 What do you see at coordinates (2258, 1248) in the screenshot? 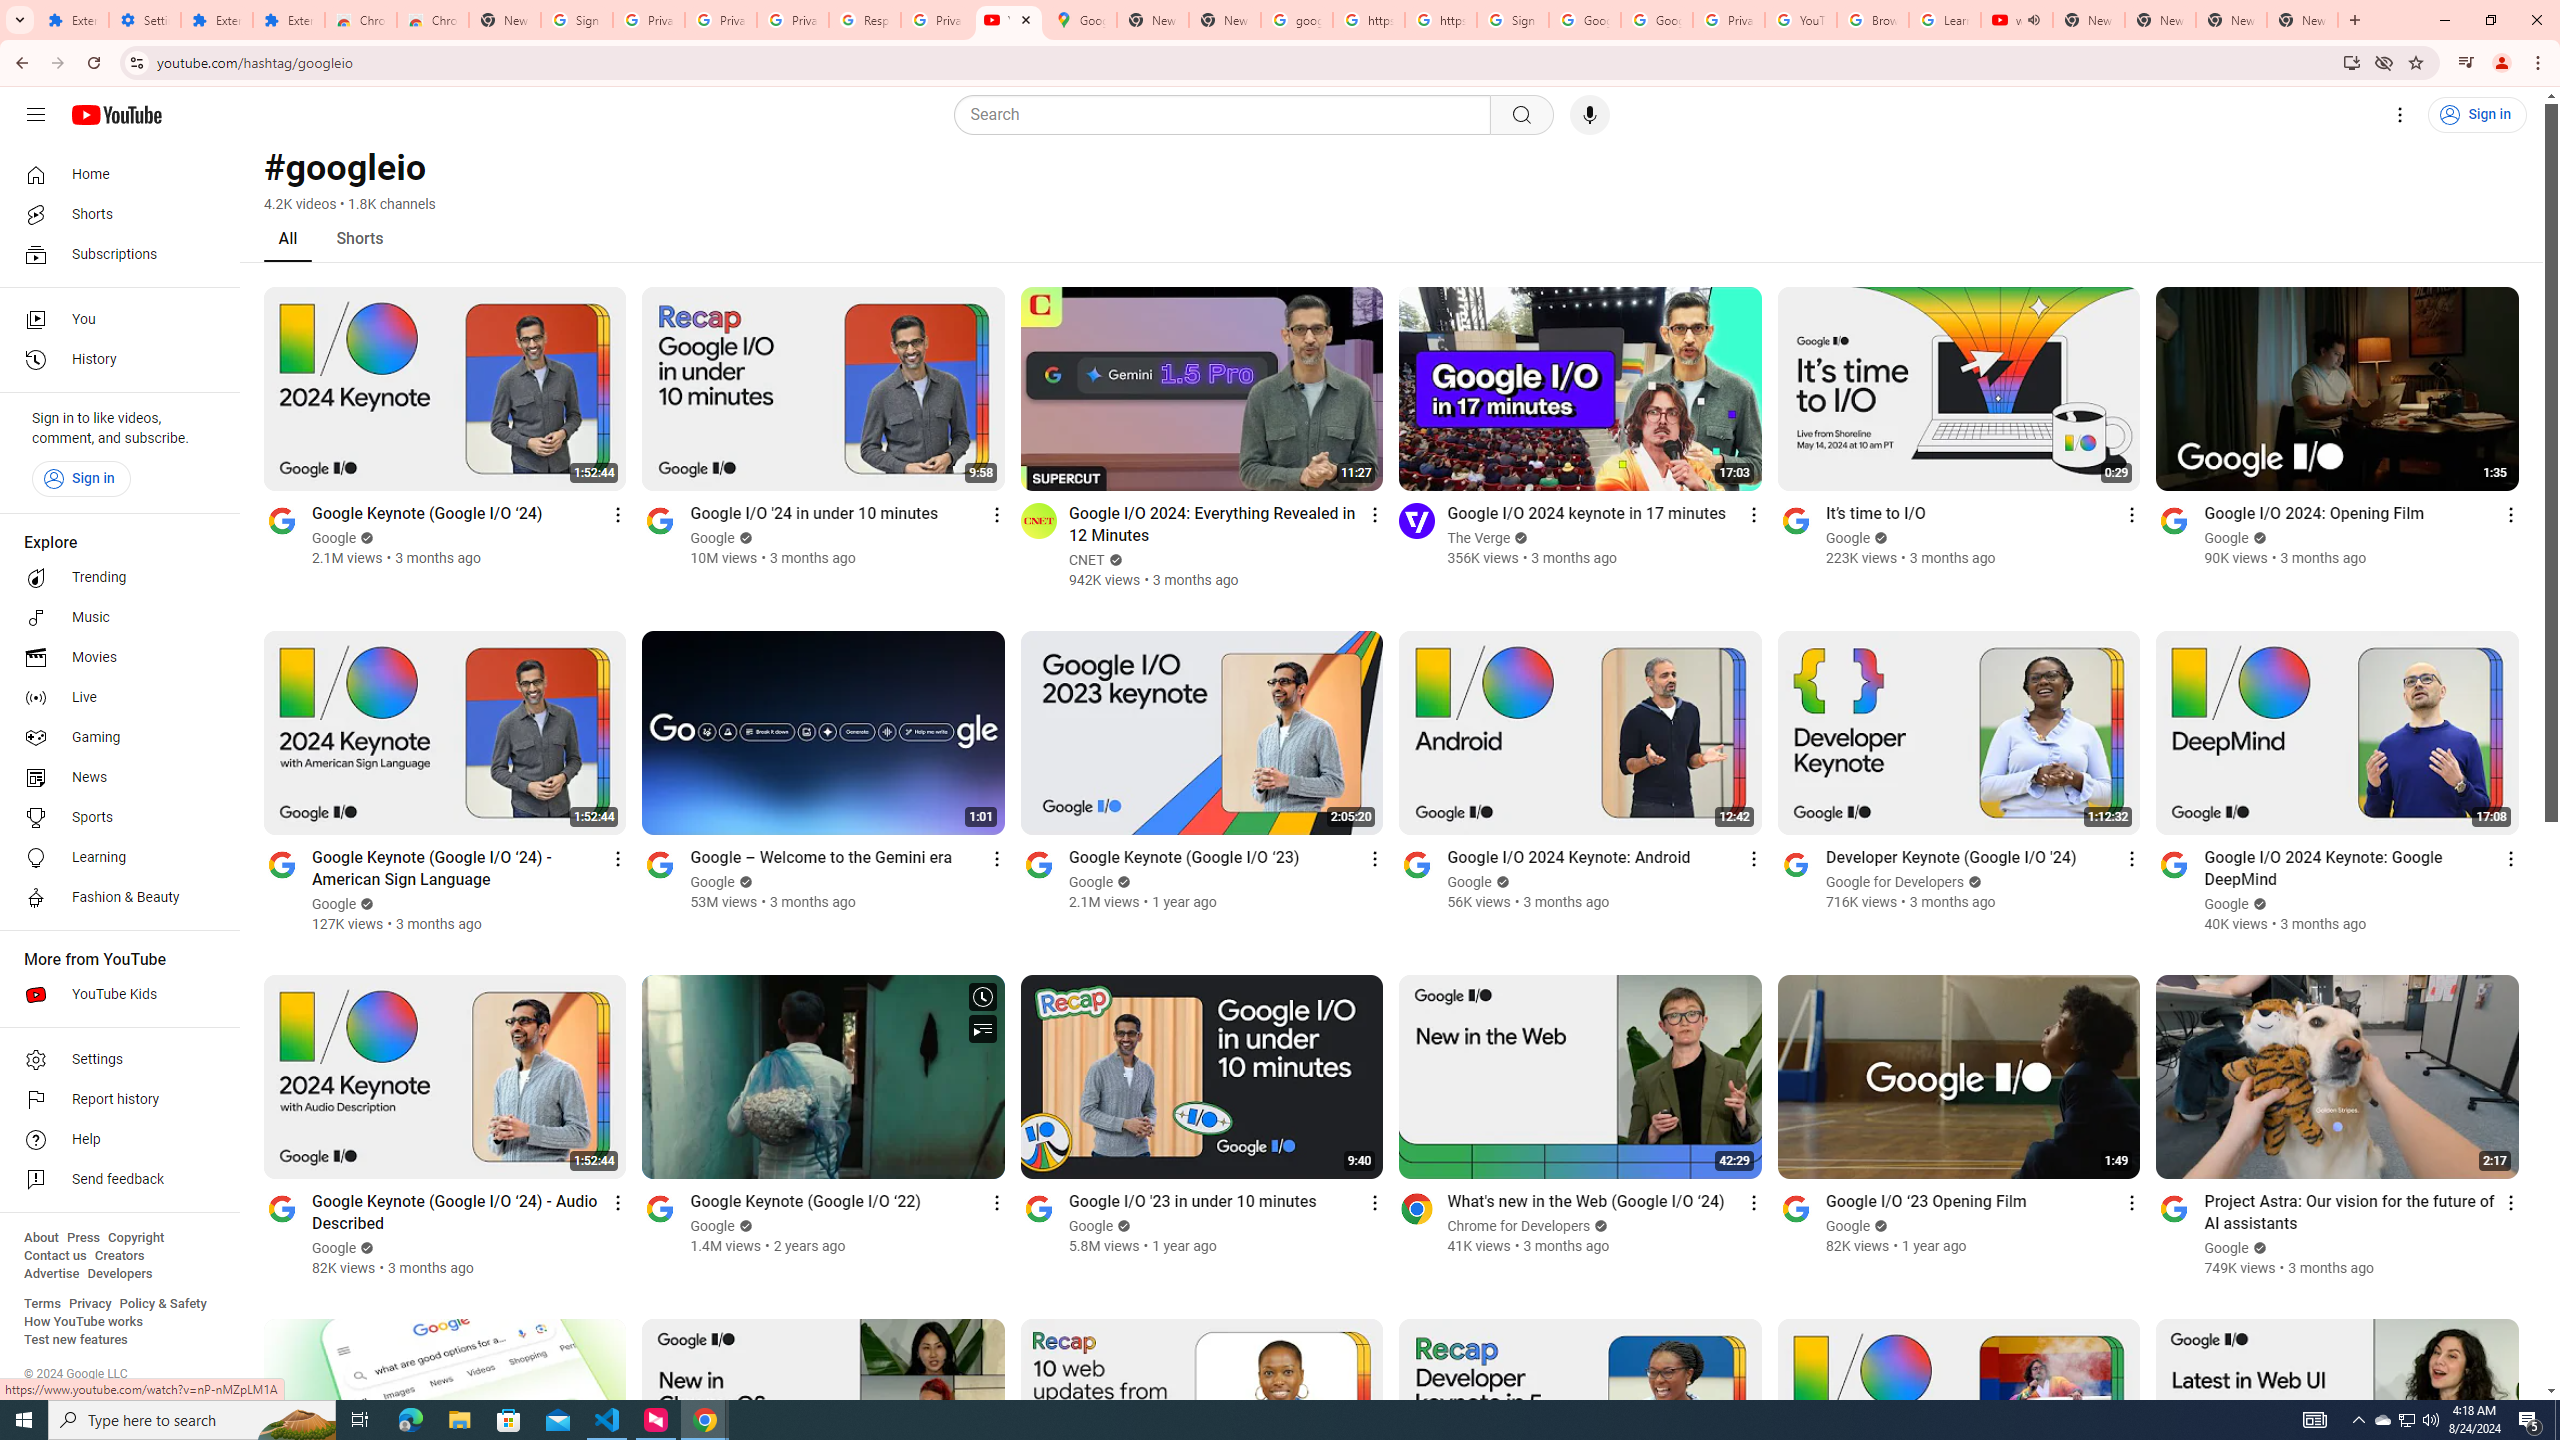
I see `Verified` at bounding box center [2258, 1248].